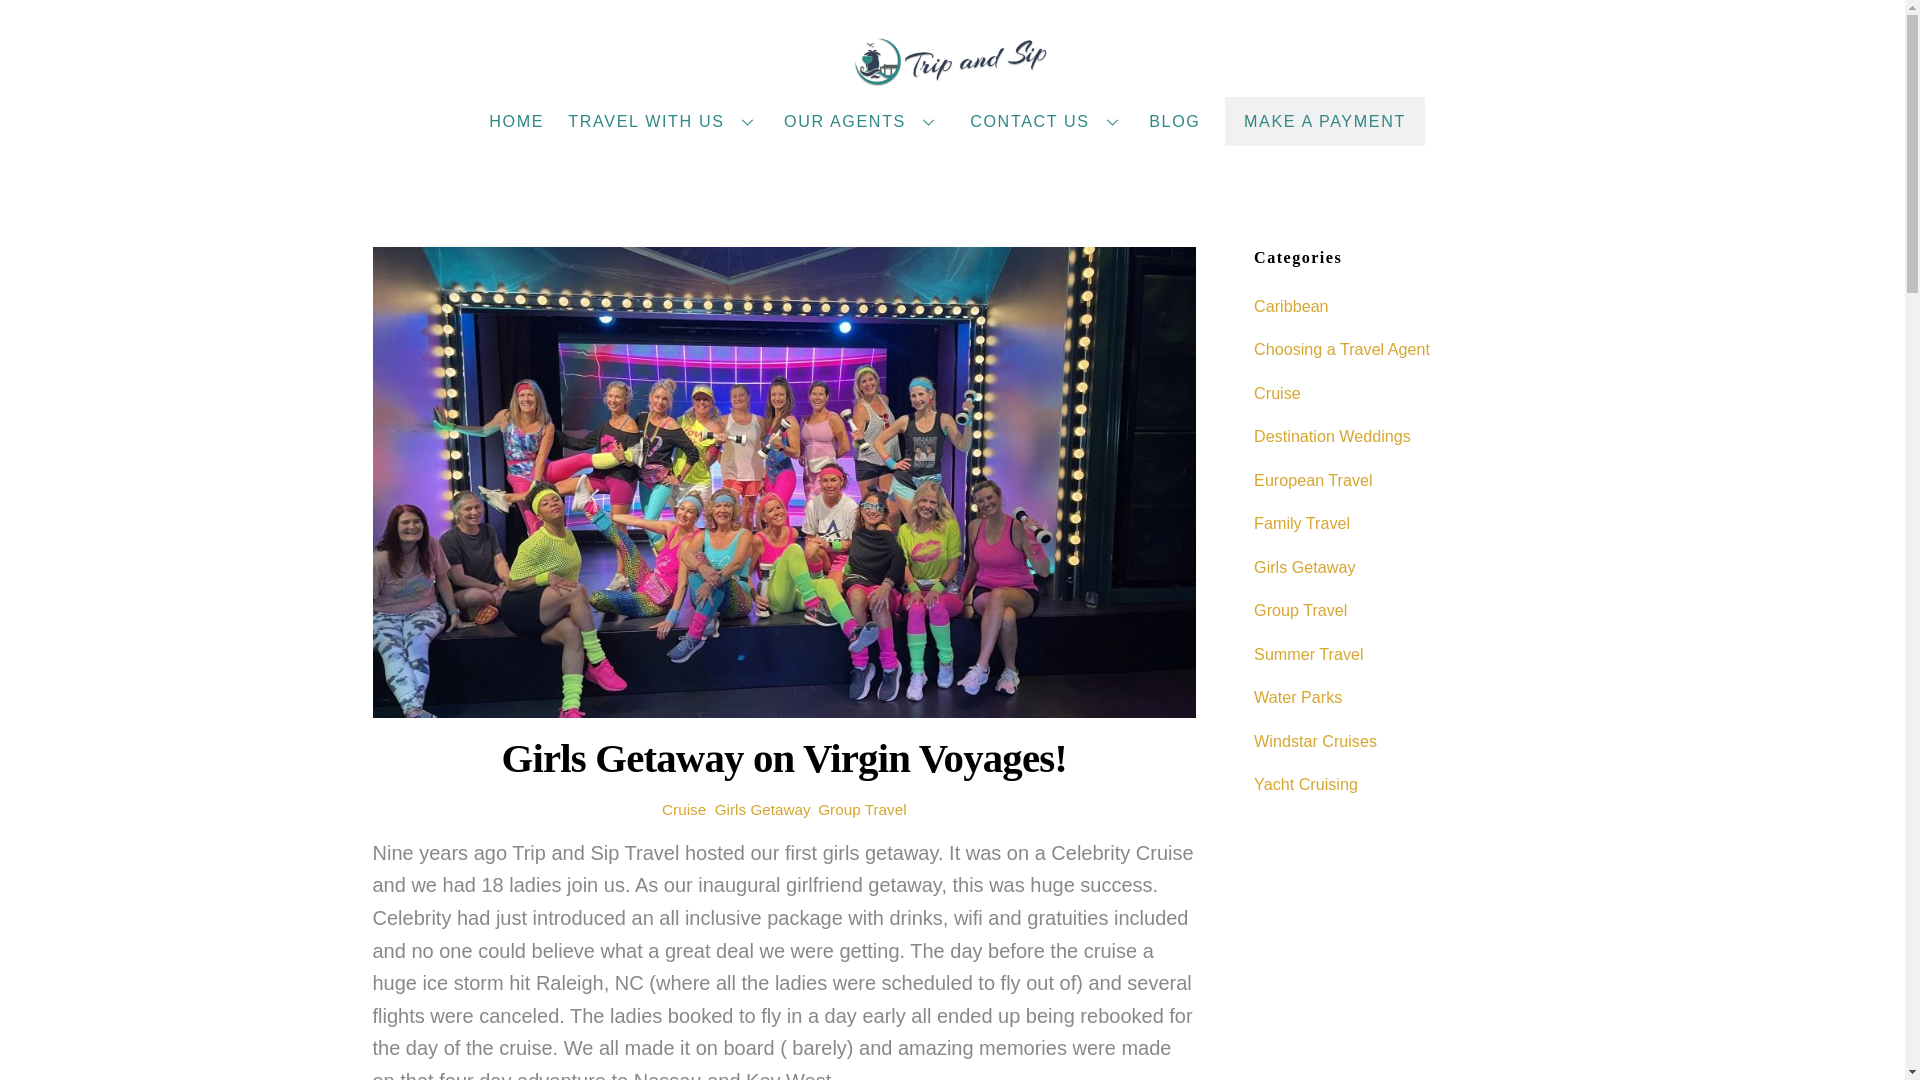  What do you see at coordinates (664, 120) in the screenshot?
I see `TRAVEL WITH US` at bounding box center [664, 120].